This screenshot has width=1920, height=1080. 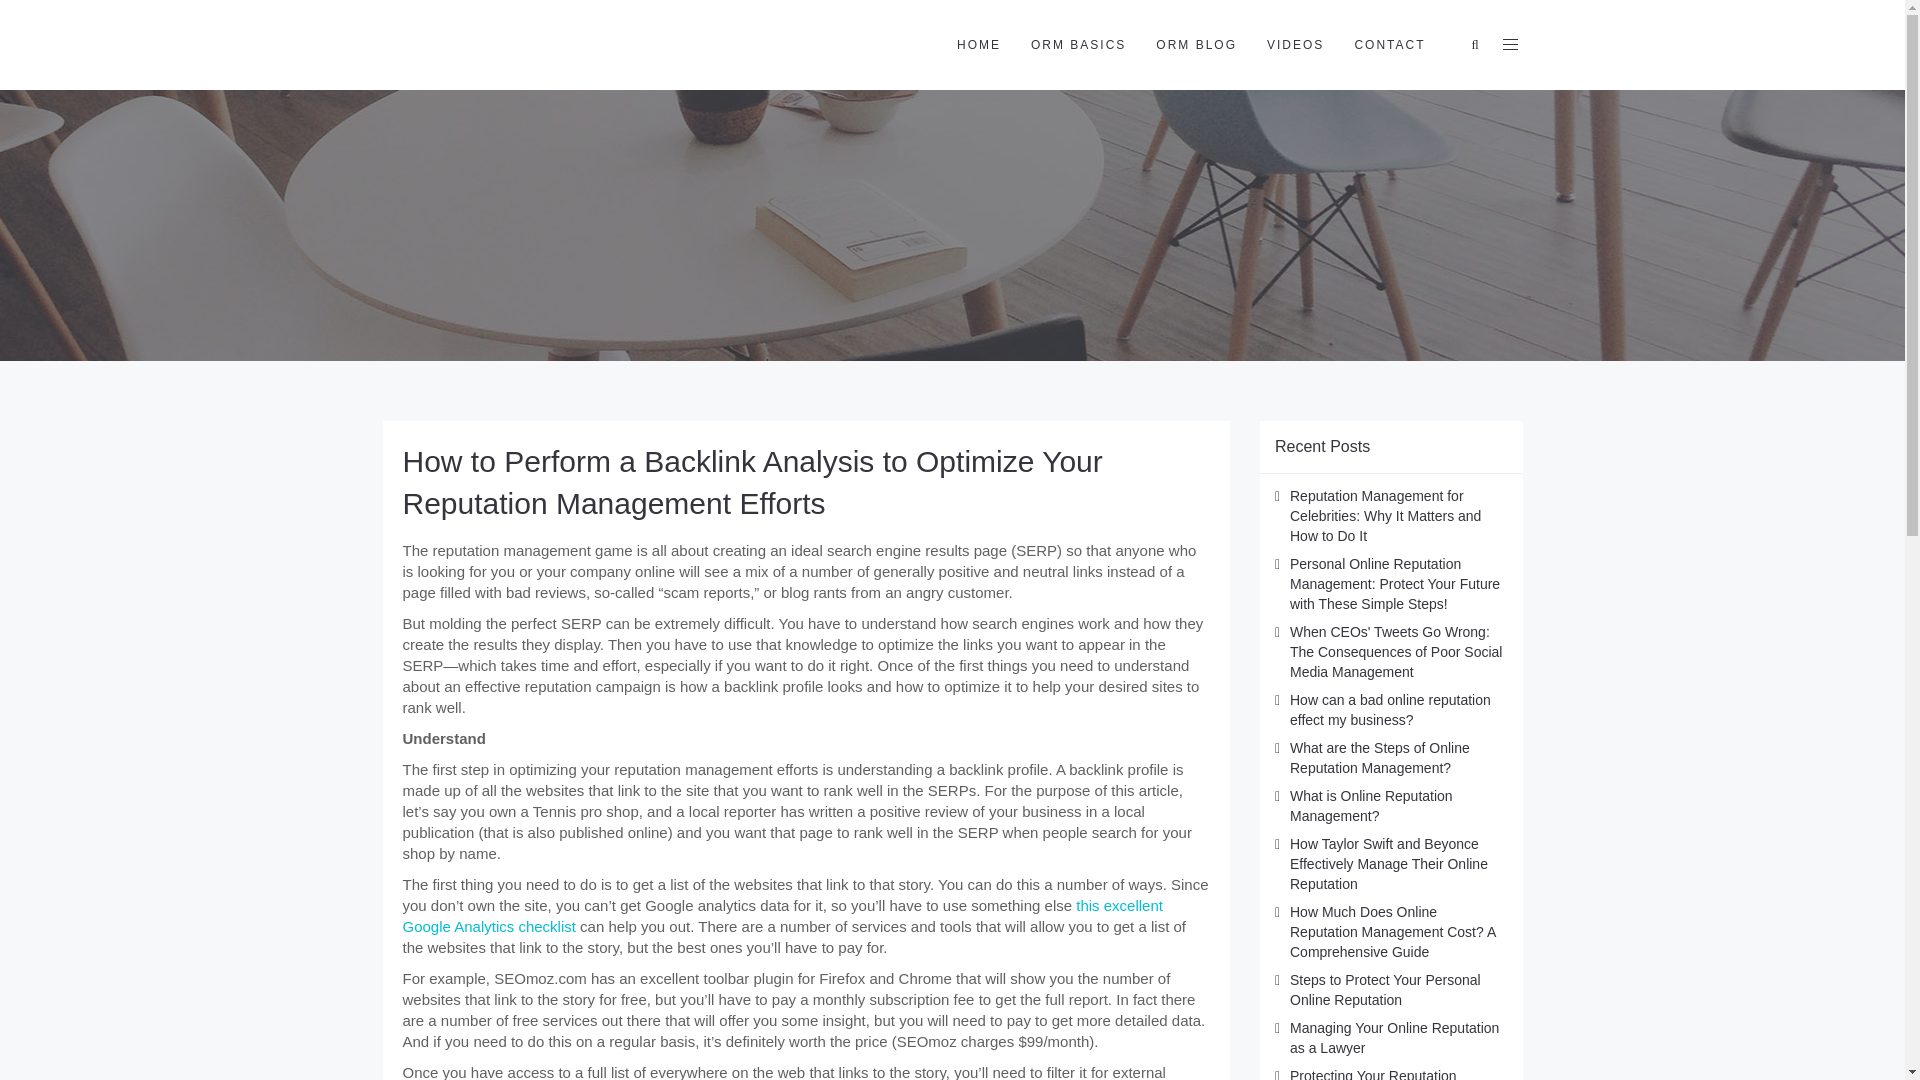 What do you see at coordinates (1389, 44) in the screenshot?
I see `CONTACT` at bounding box center [1389, 44].